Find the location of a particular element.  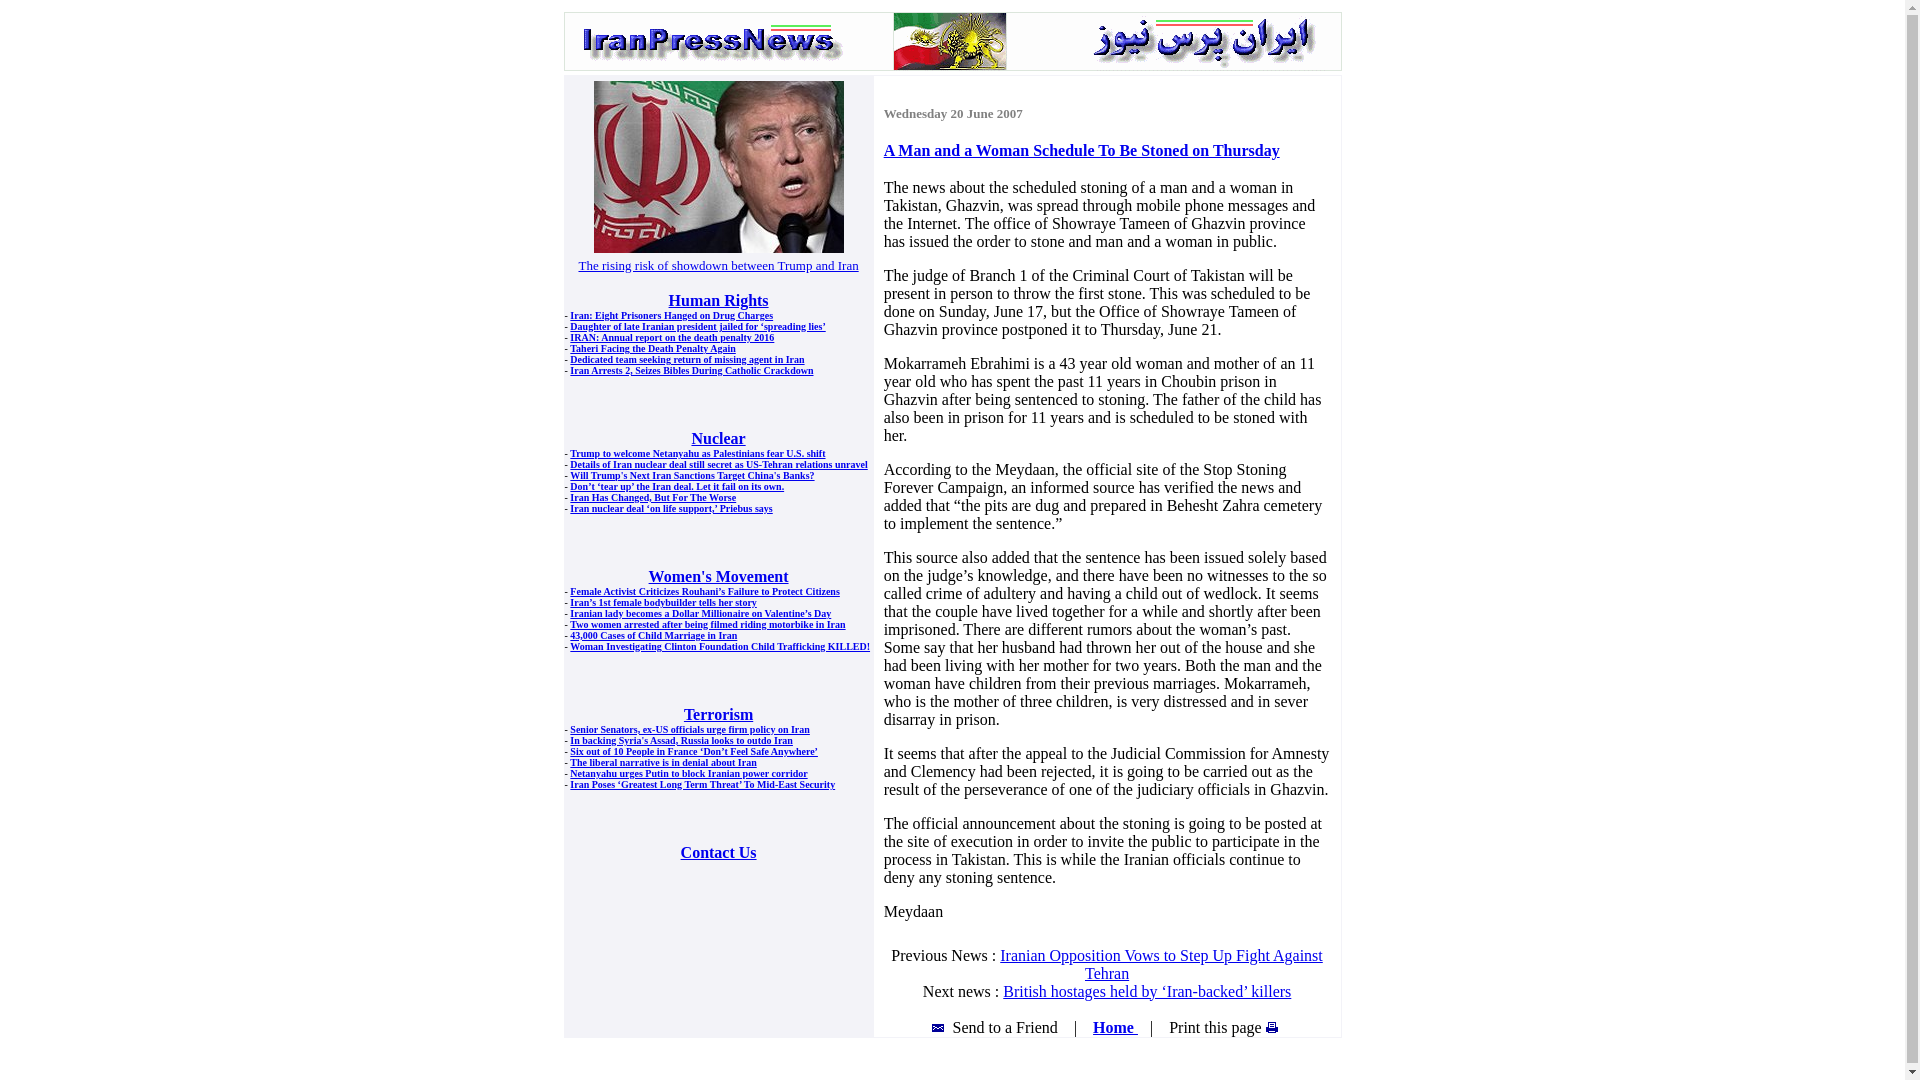

The liberal narrative is in denial about Iran is located at coordinates (663, 762).